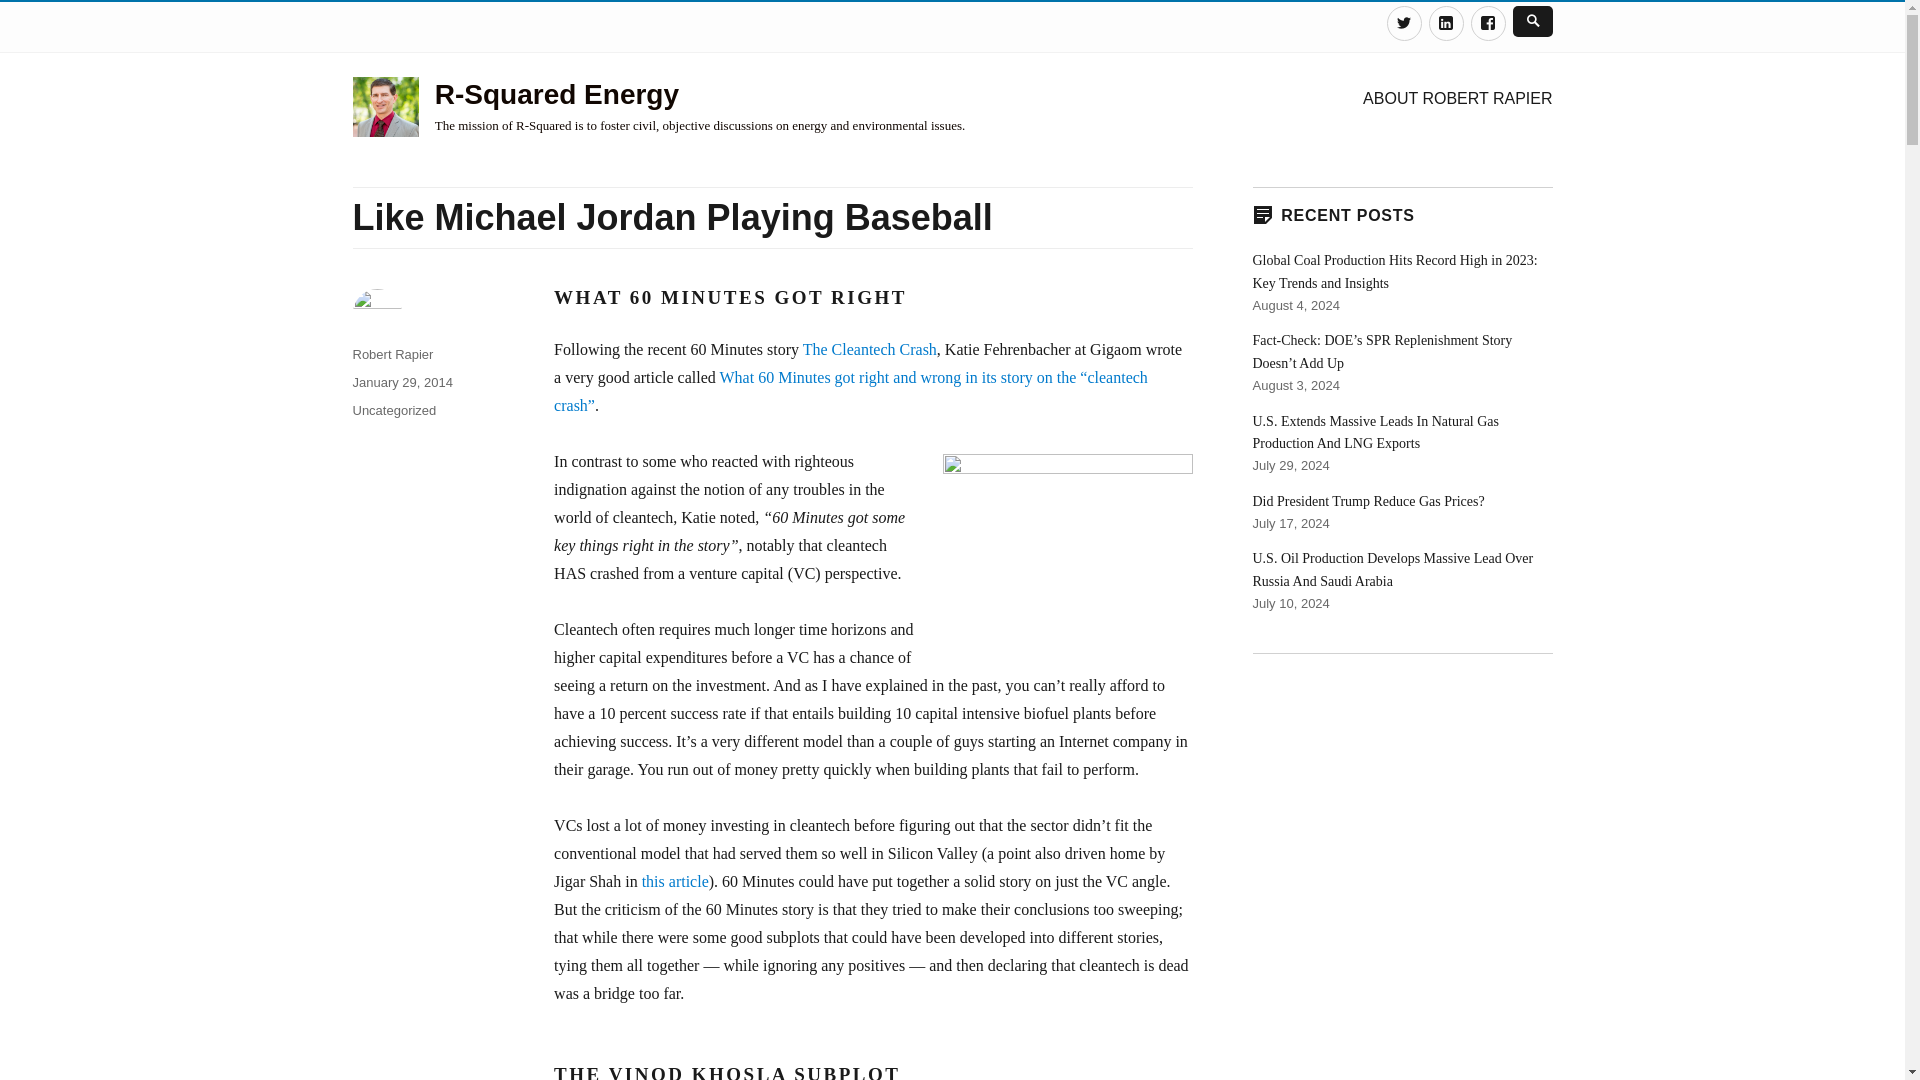 The height and width of the screenshot is (1080, 1920). I want to click on ABOUT ROBERT RAPIER, so click(1458, 97).